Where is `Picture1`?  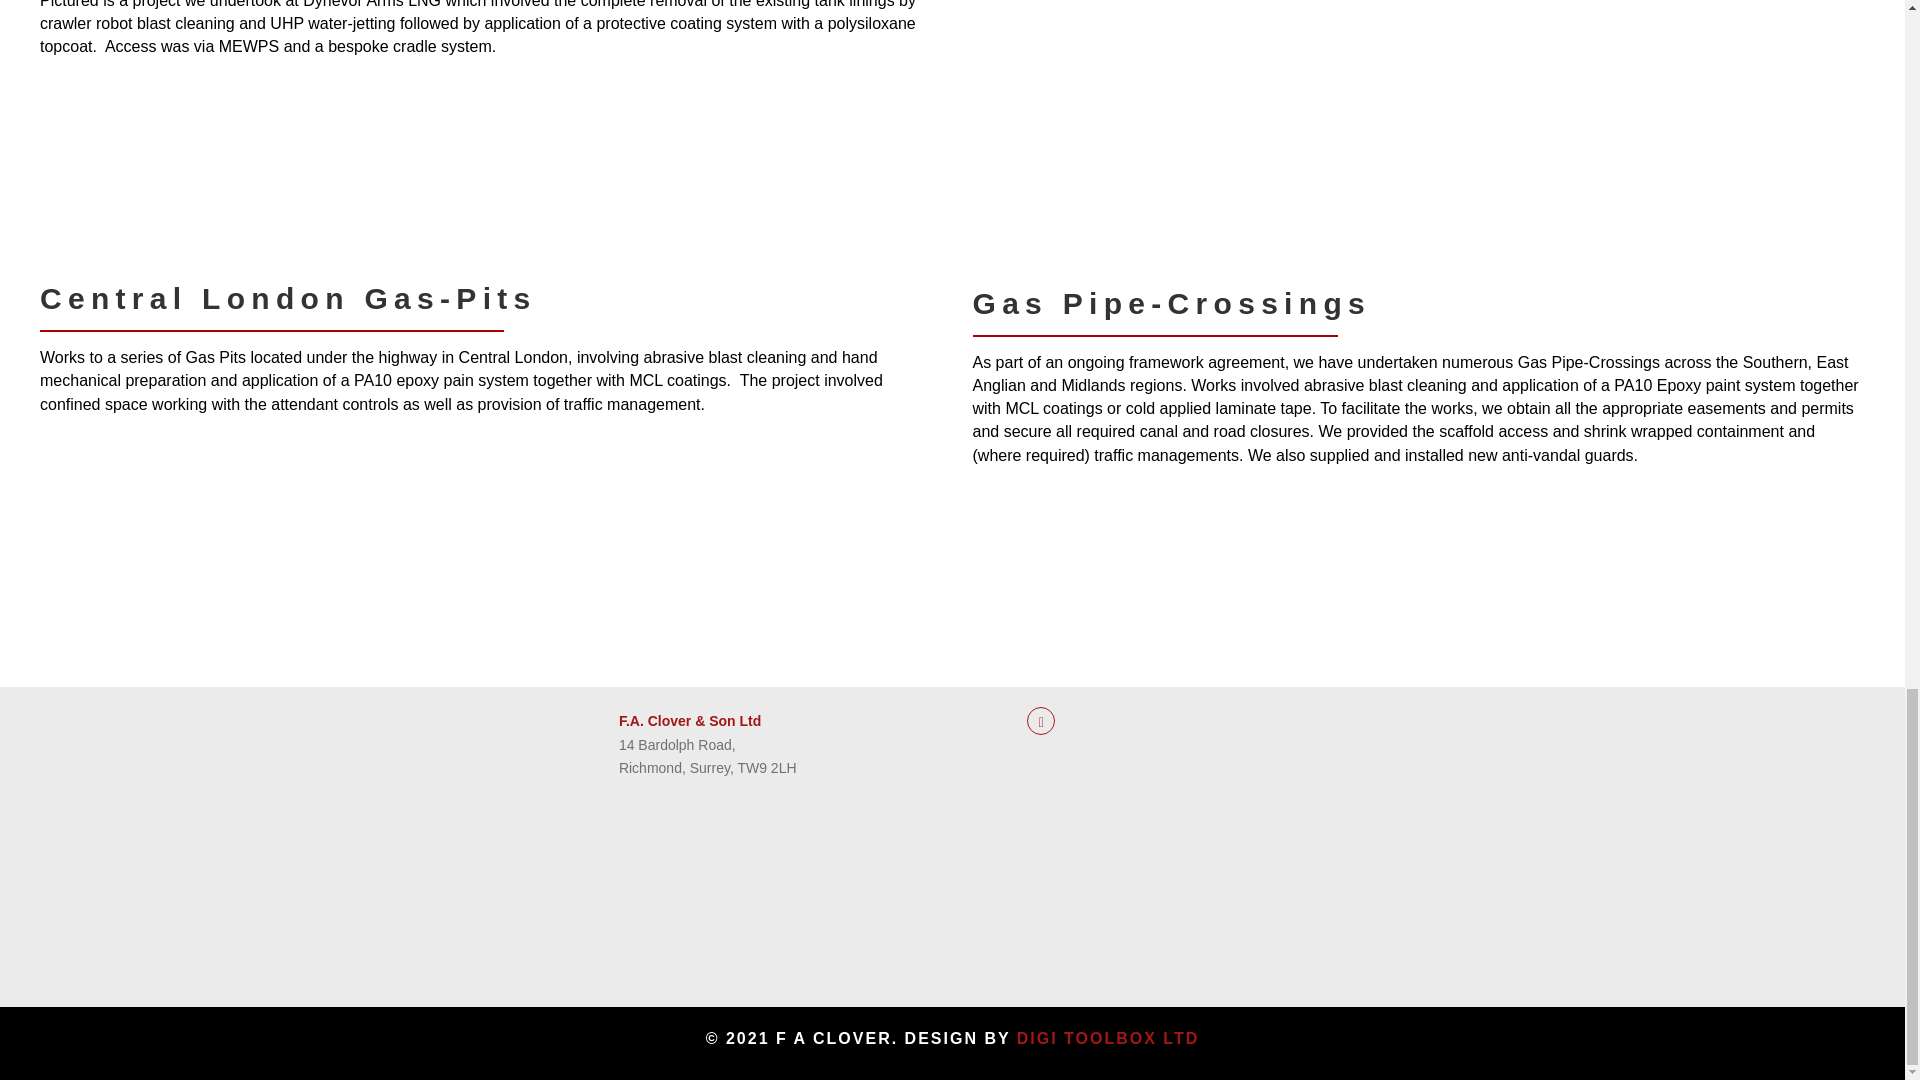
Picture1 is located at coordinates (104, 530).